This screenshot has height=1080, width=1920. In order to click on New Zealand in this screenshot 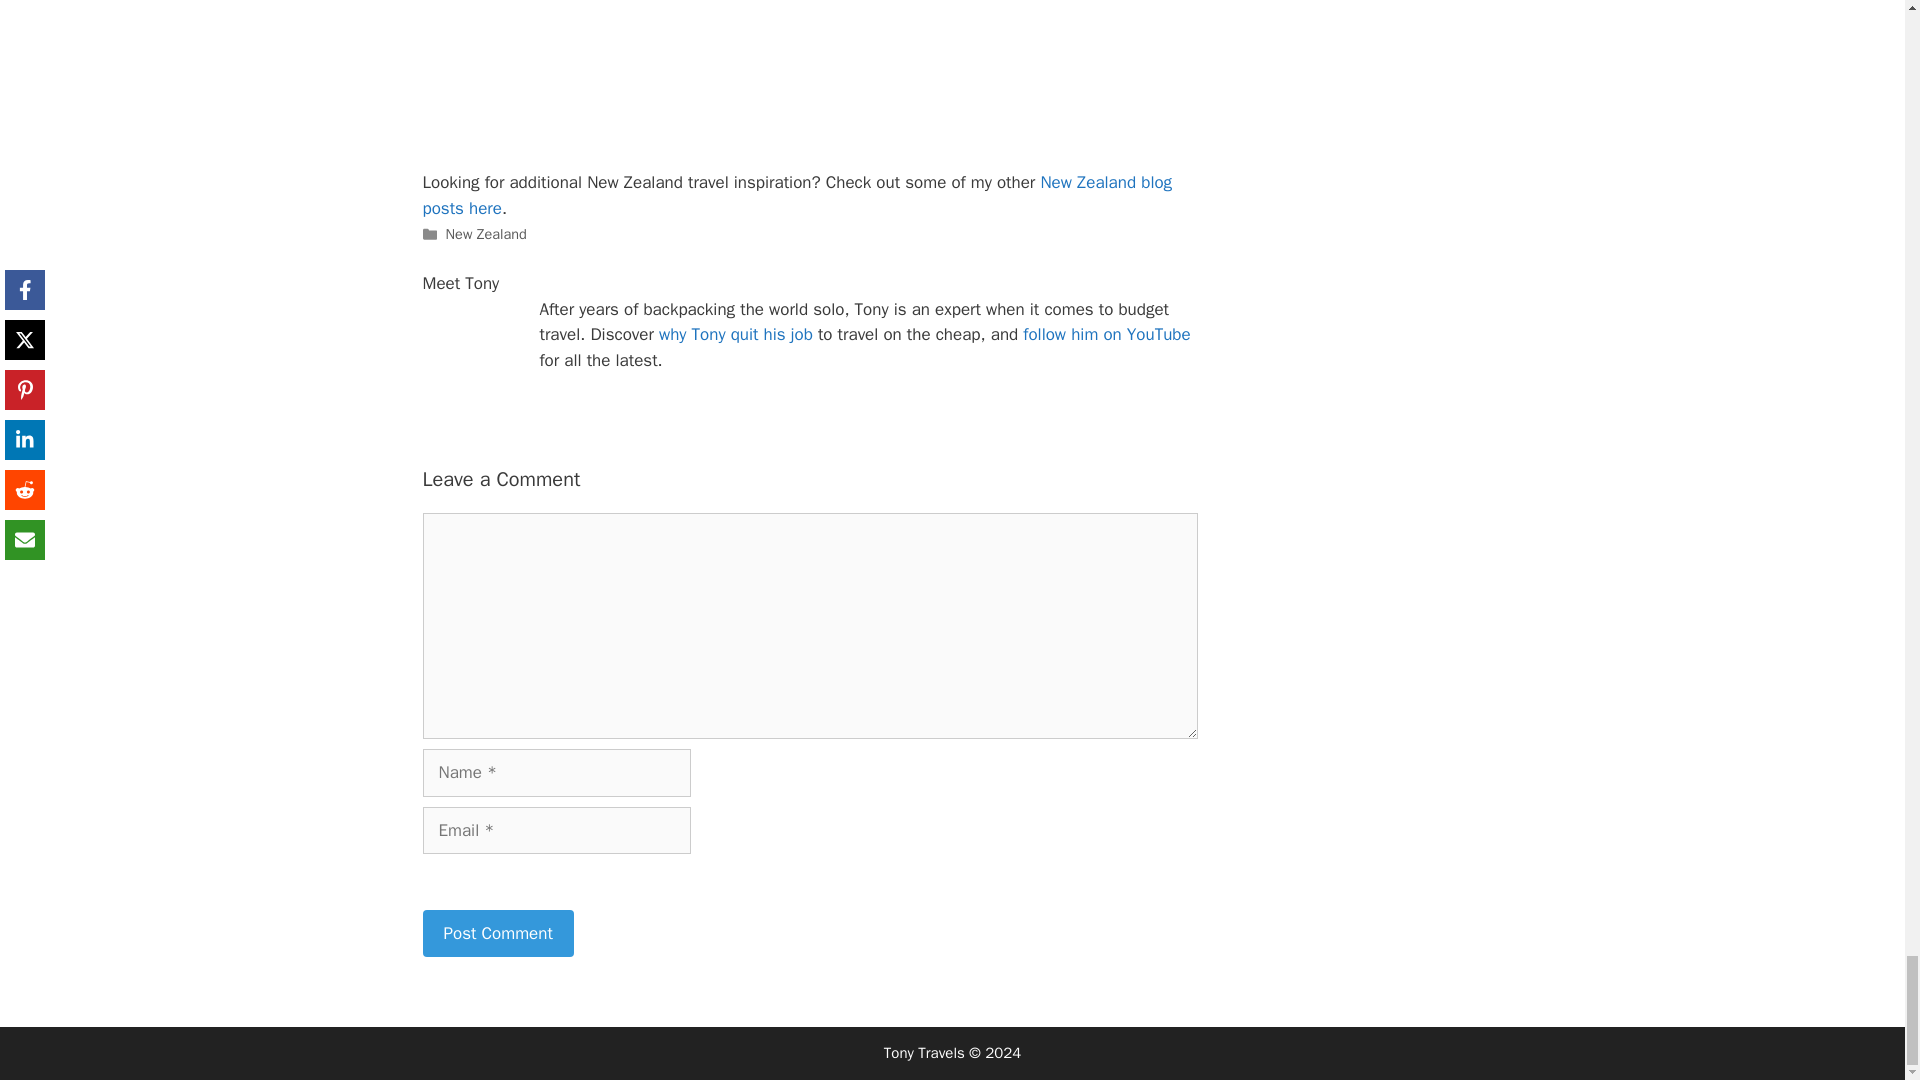, I will do `click(486, 234)`.